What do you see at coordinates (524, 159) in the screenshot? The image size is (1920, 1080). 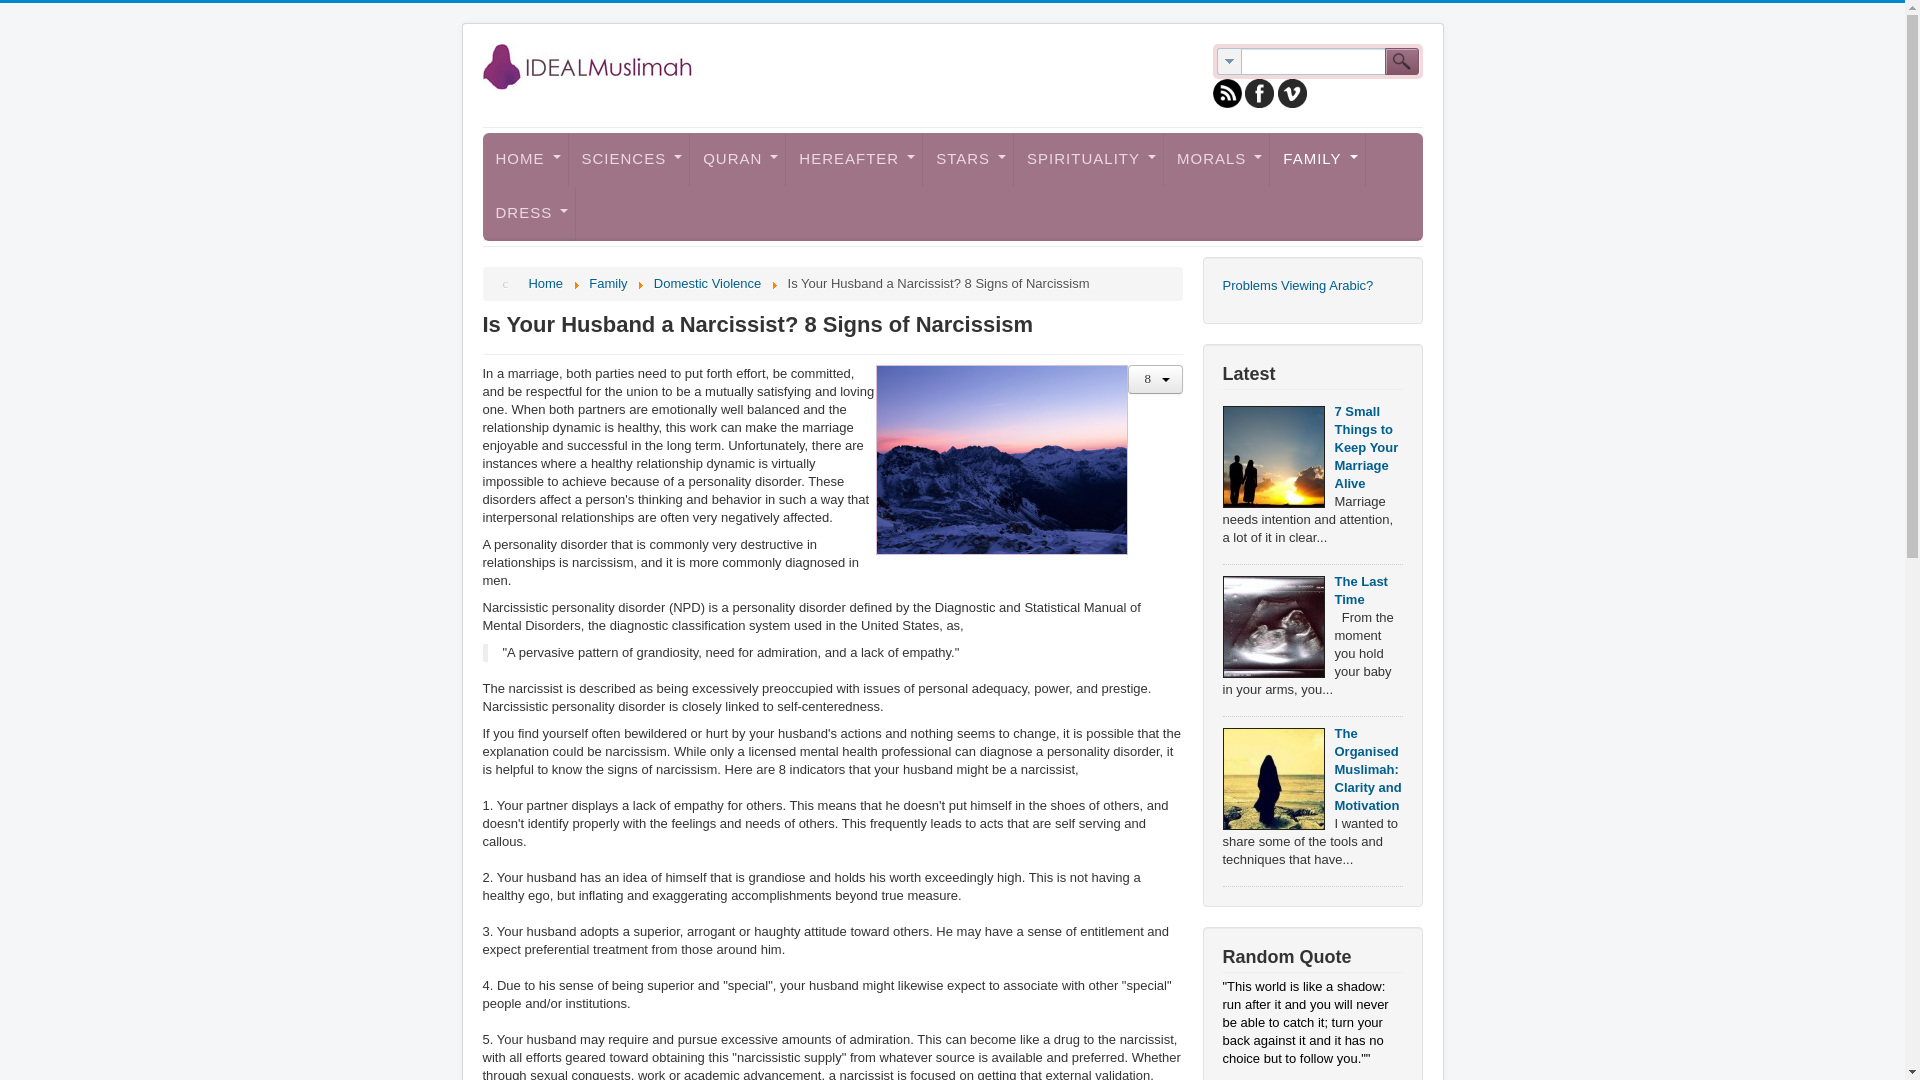 I see `HOME` at bounding box center [524, 159].